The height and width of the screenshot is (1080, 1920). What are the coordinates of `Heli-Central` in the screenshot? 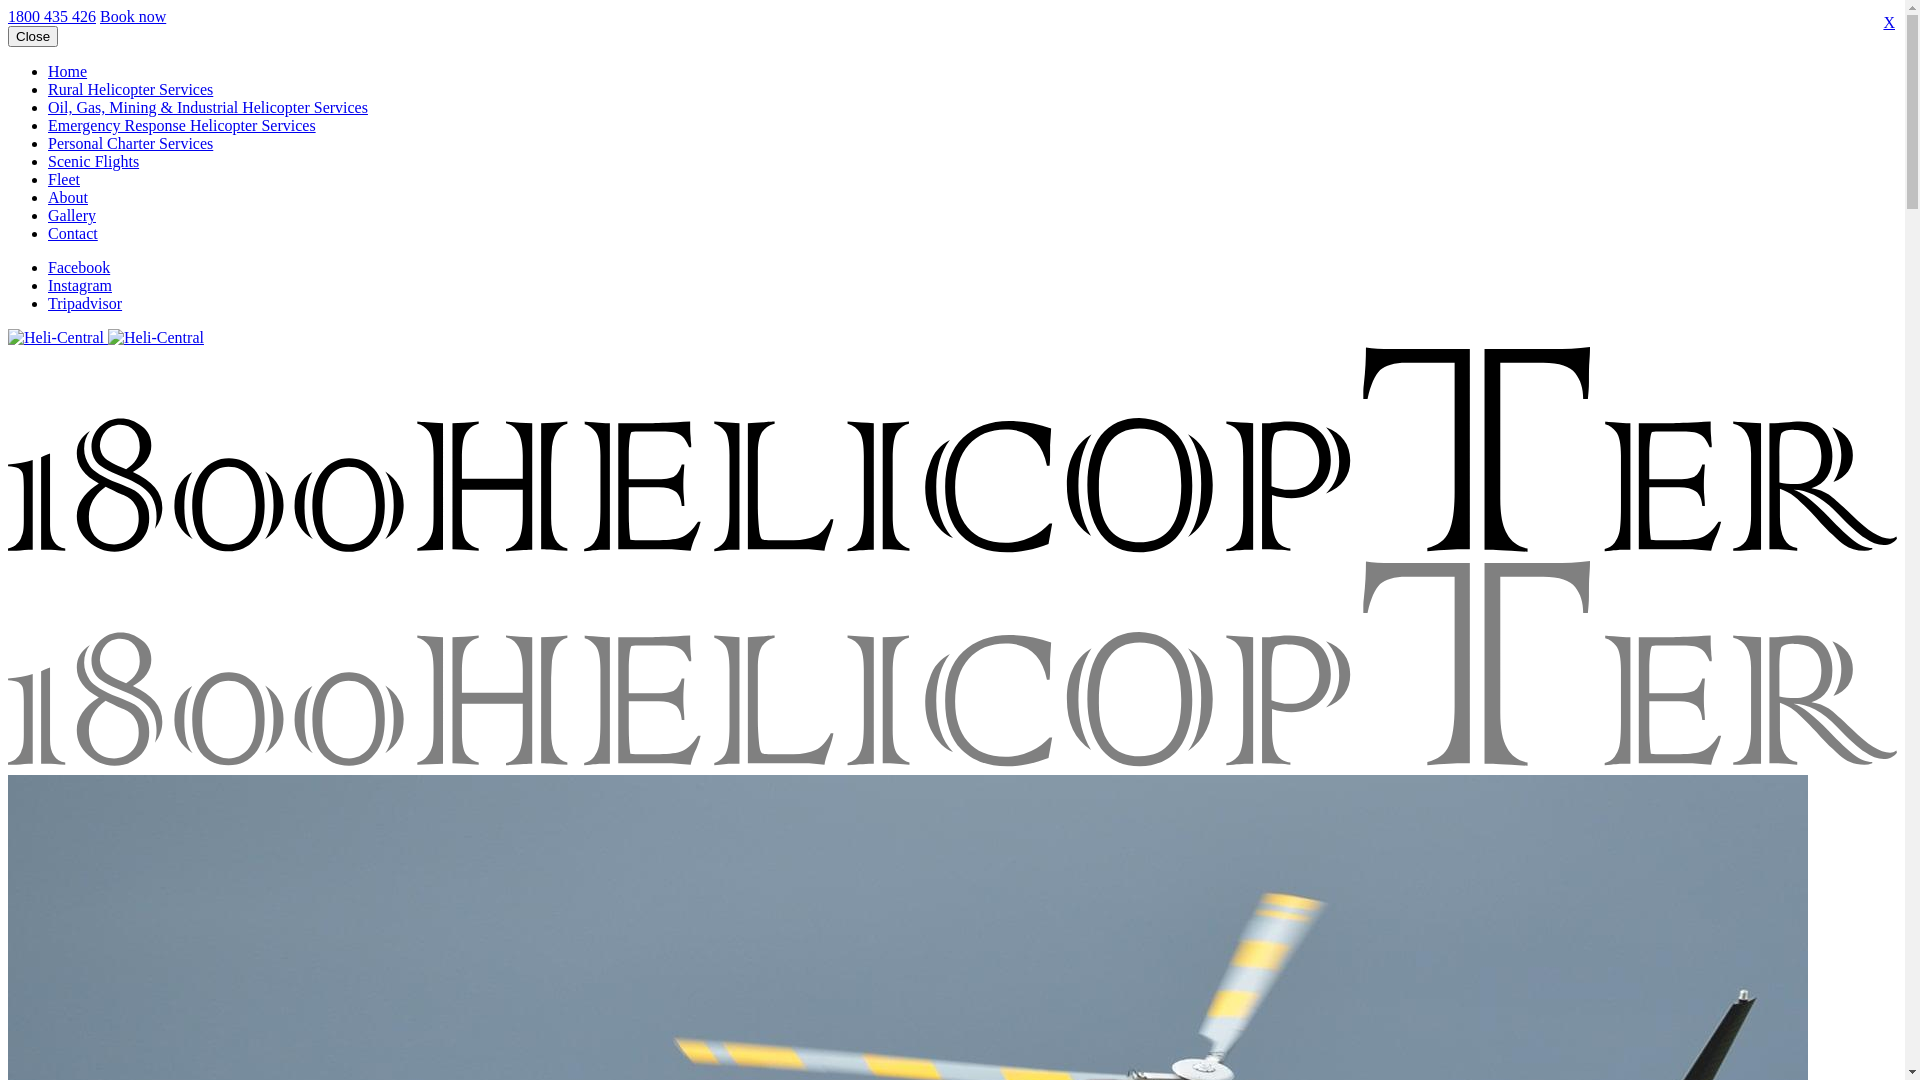 It's located at (952, 452).